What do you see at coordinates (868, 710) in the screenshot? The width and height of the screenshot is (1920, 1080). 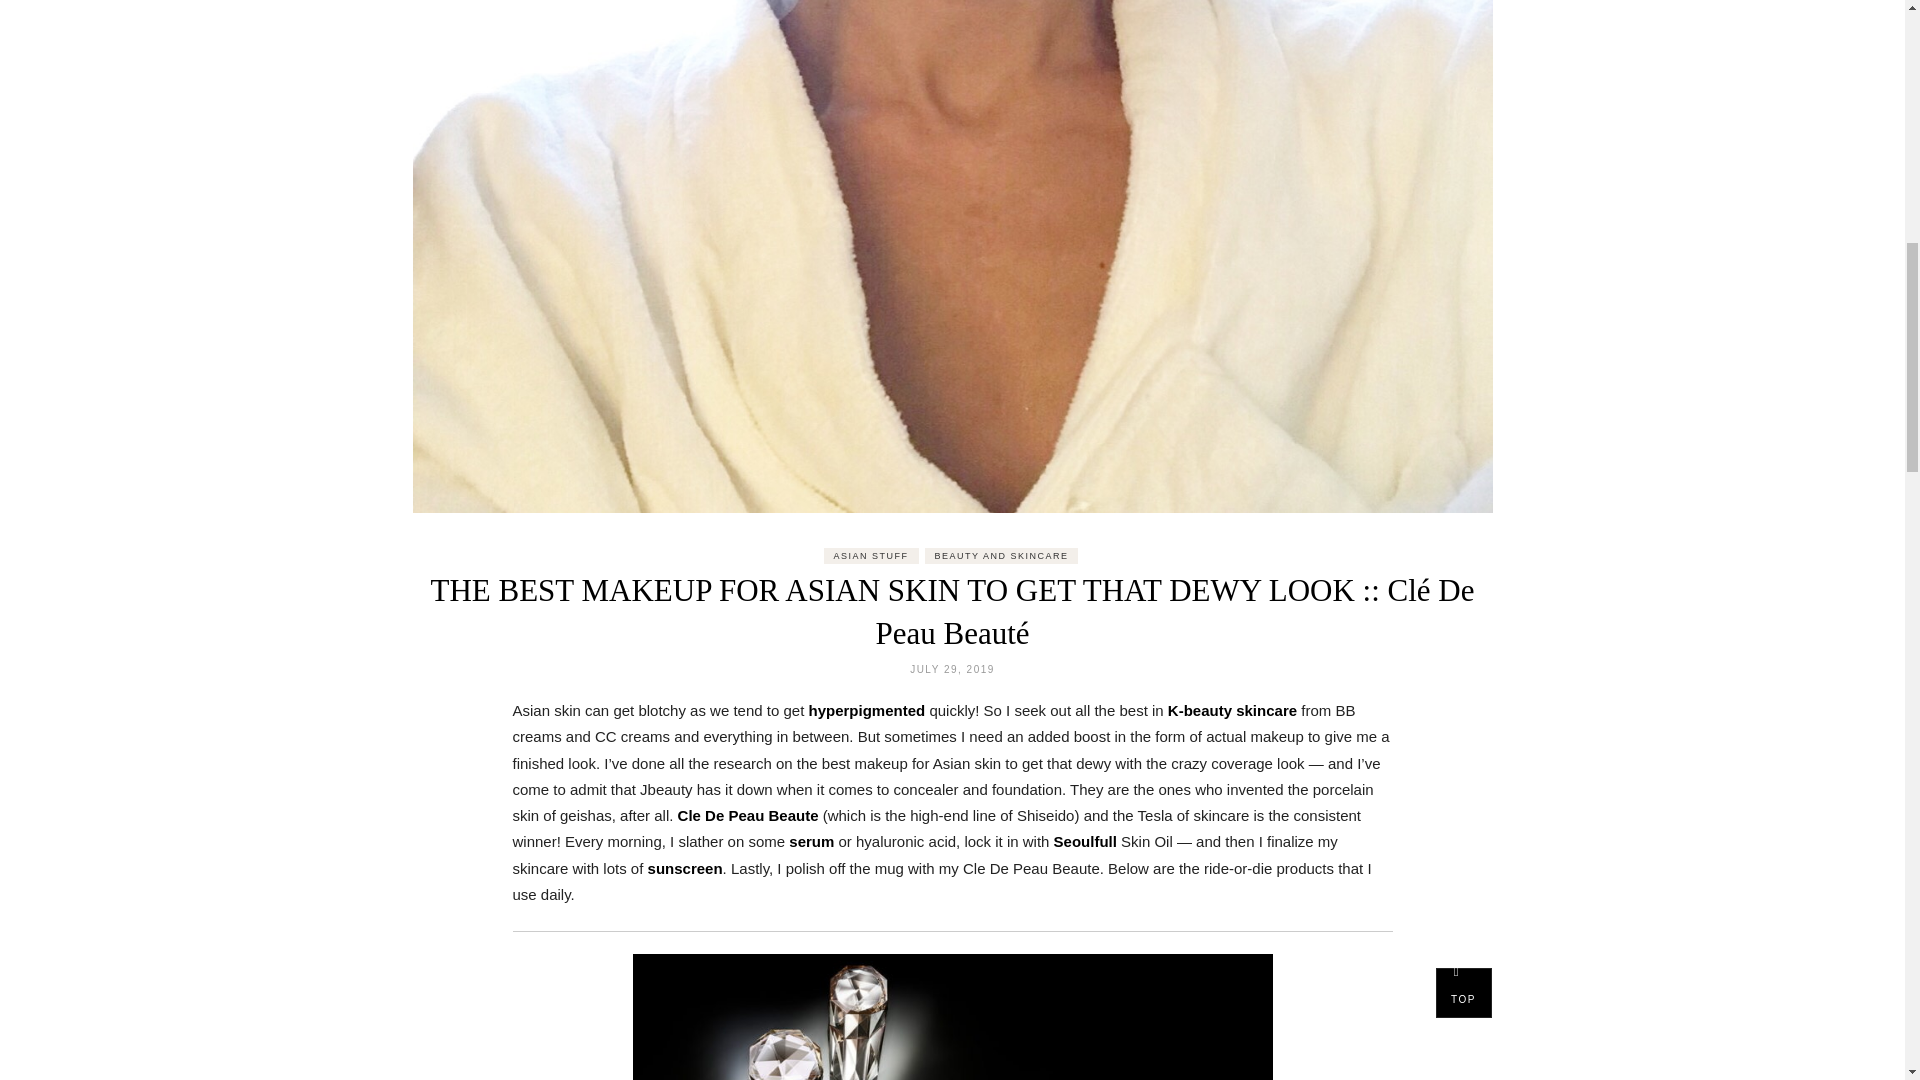 I see `hyperpigmented` at bounding box center [868, 710].